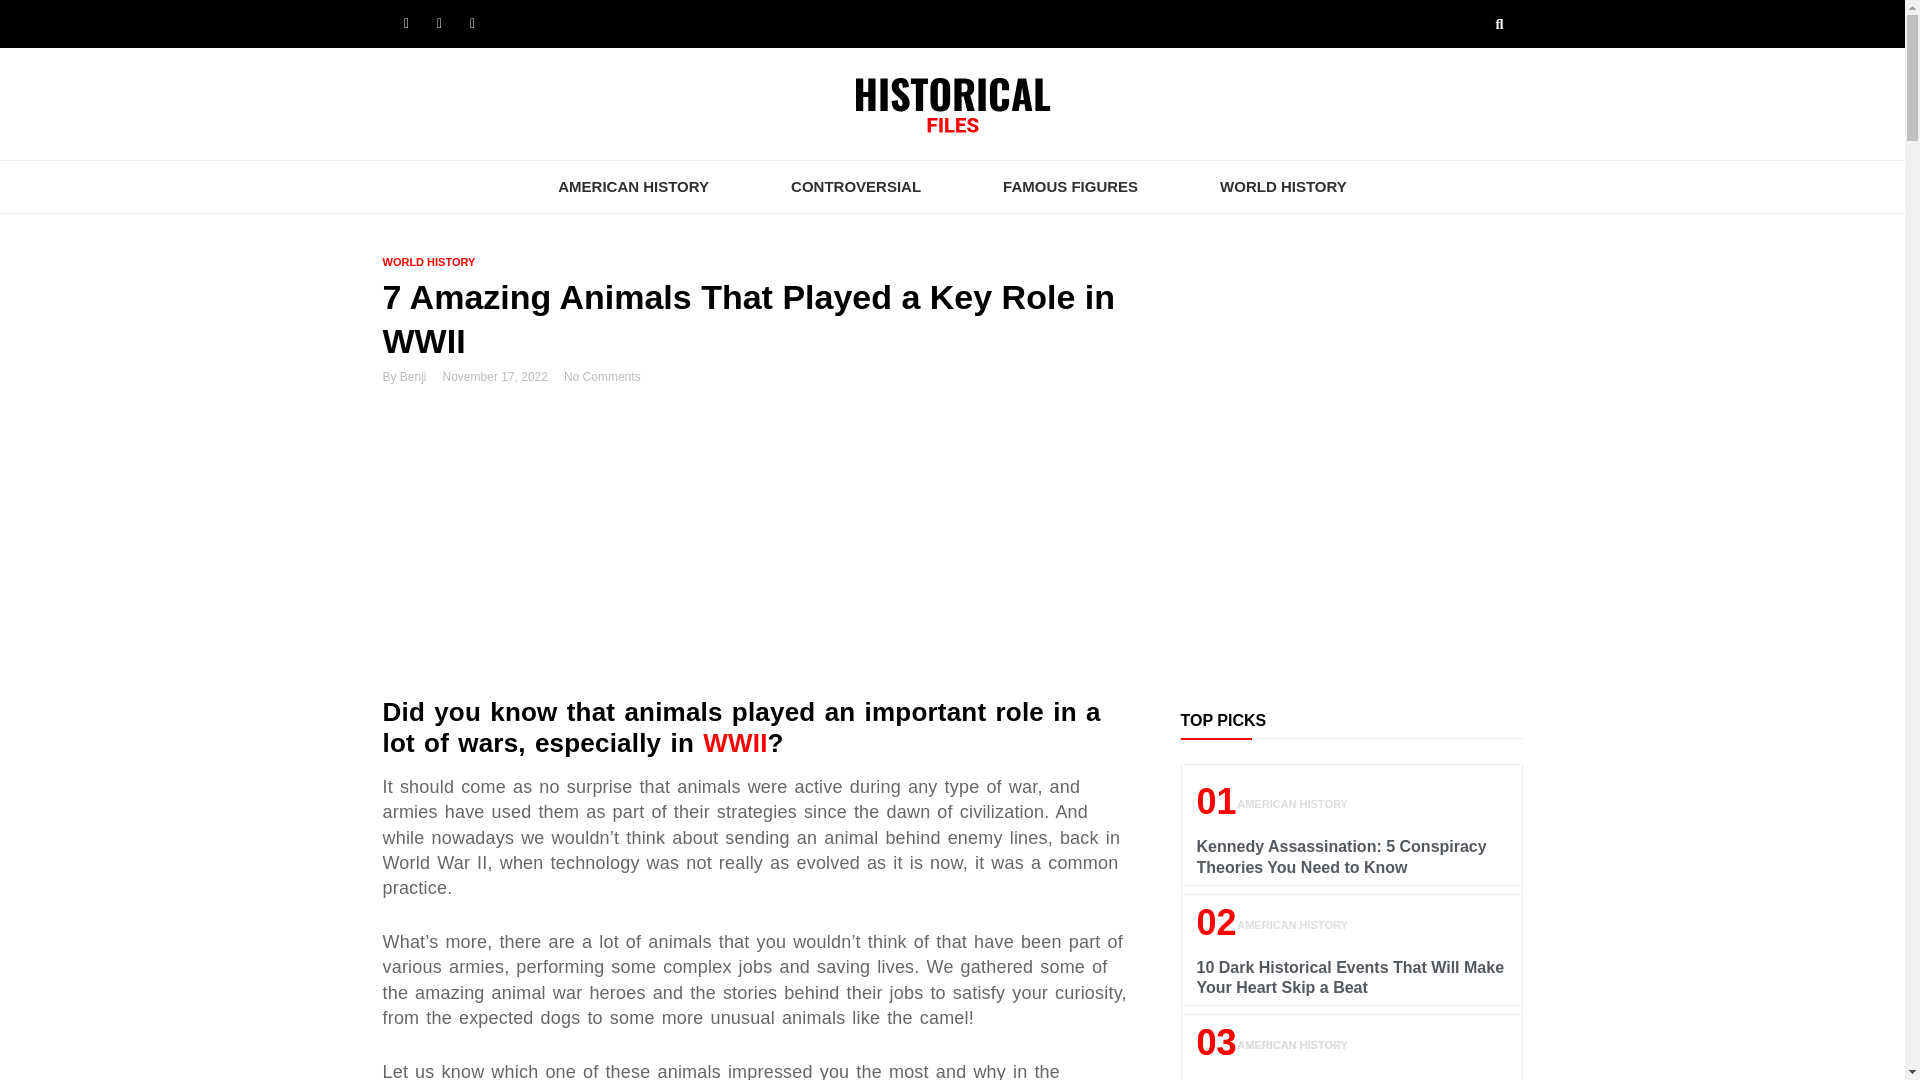 Image resolution: width=1920 pixels, height=1080 pixels. I want to click on AMERICAN HISTORY, so click(633, 186).